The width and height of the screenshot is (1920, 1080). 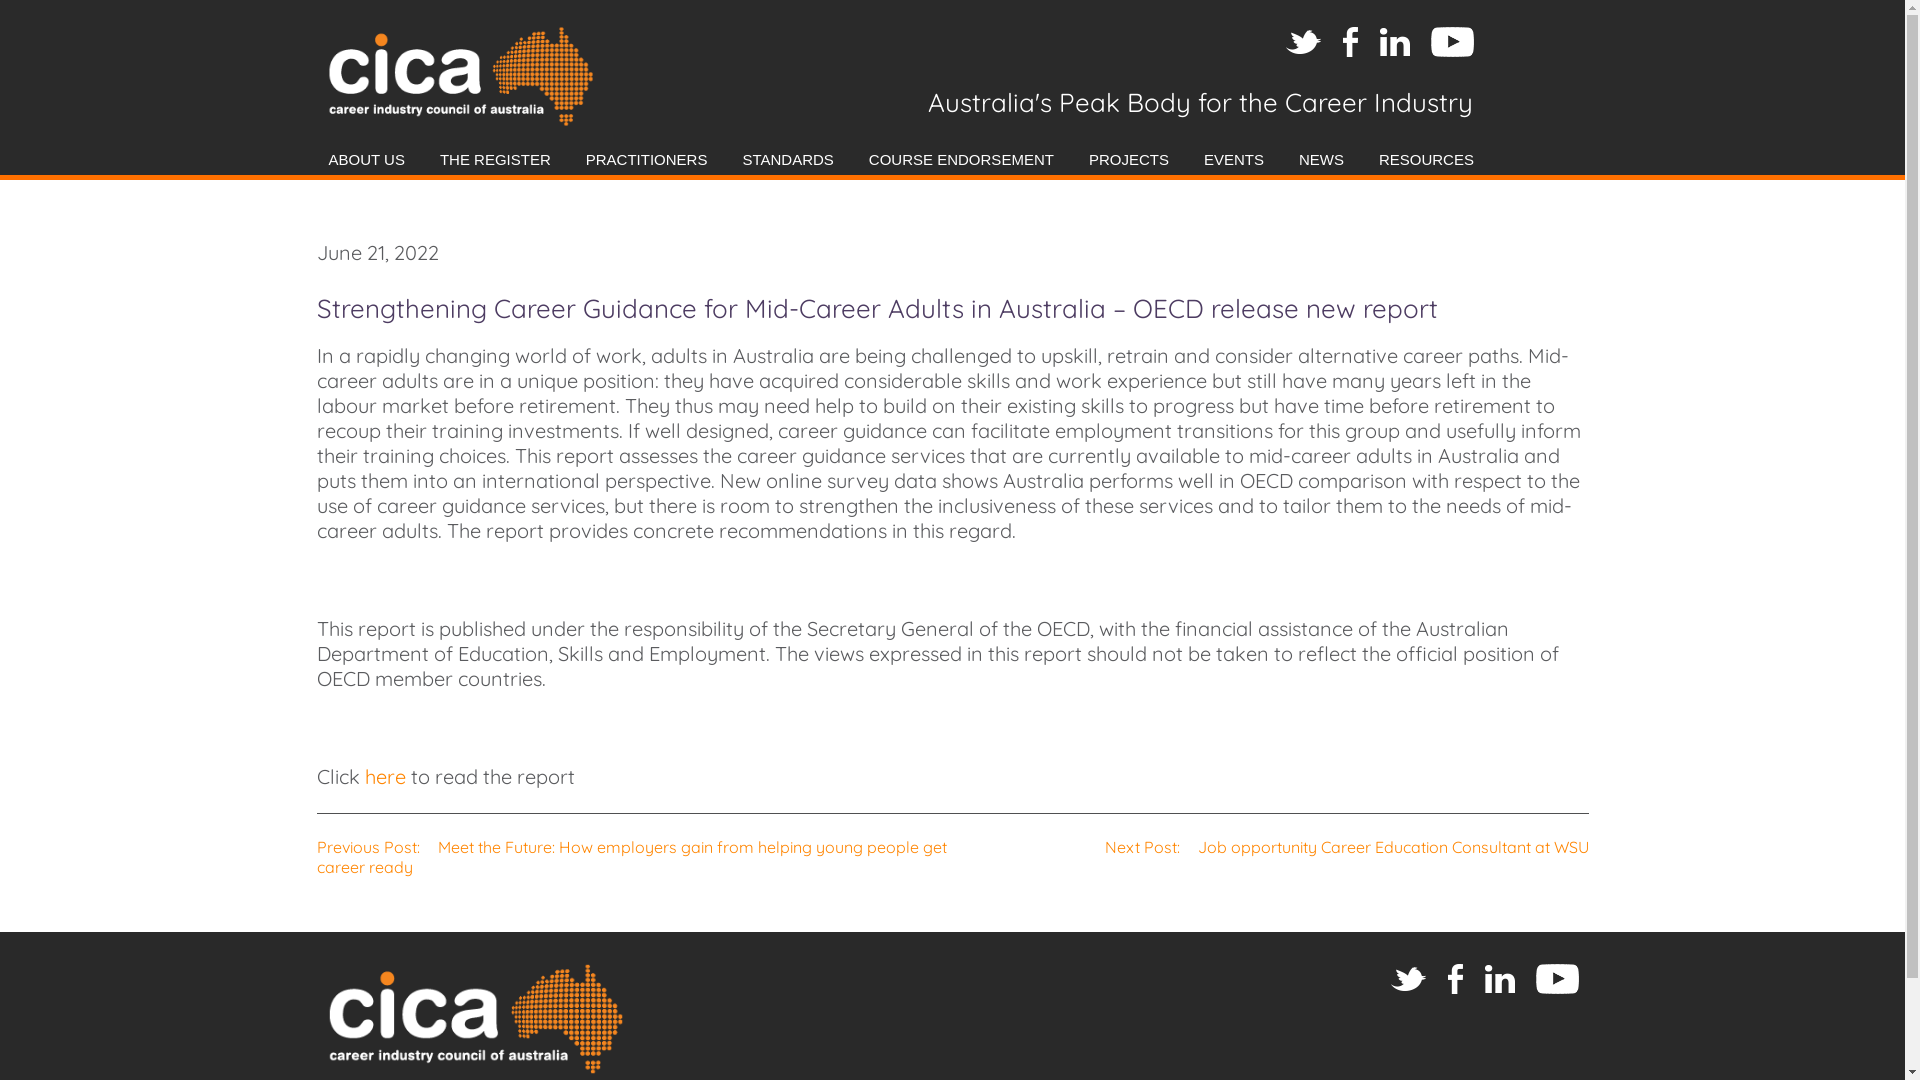 What do you see at coordinates (368, 160) in the screenshot?
I see `ABOUT US` at bounding box center [368, 160].